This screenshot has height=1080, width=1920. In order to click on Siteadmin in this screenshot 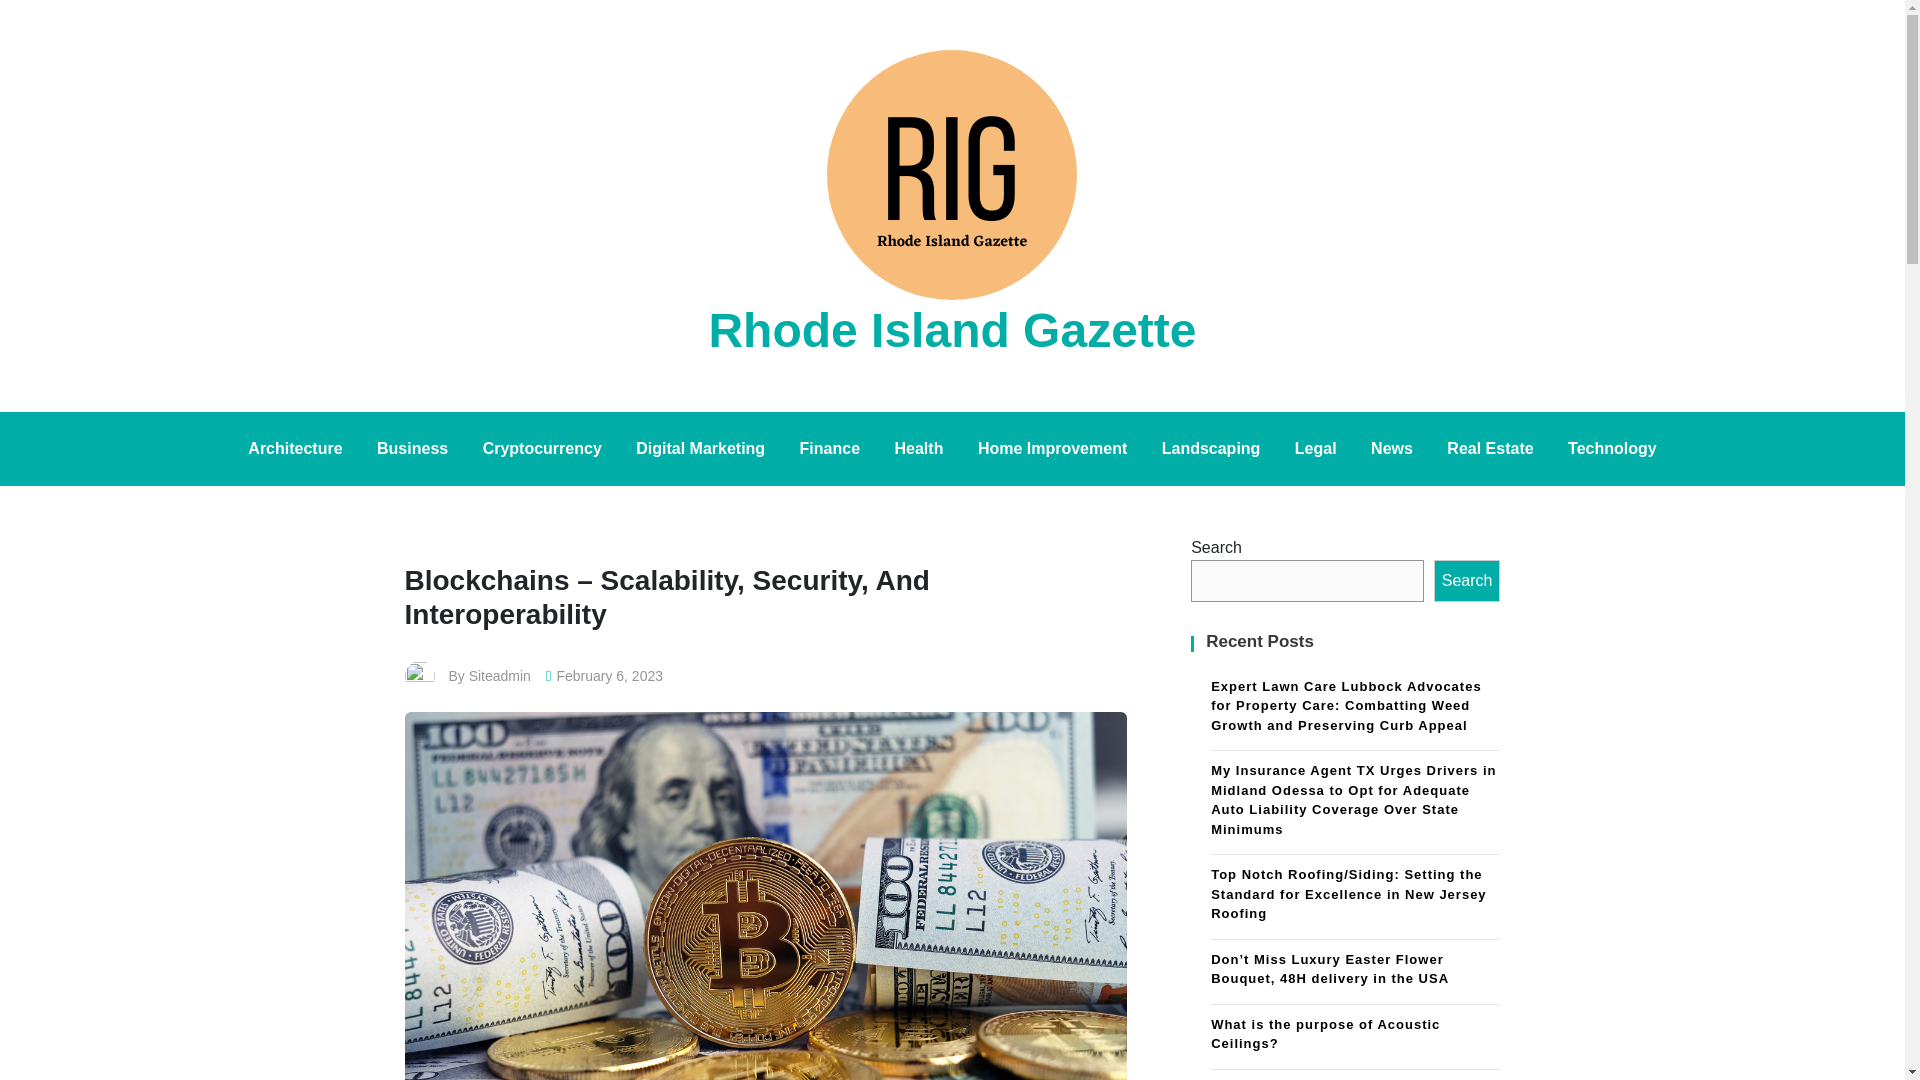, I will do `click(500, 676)`.